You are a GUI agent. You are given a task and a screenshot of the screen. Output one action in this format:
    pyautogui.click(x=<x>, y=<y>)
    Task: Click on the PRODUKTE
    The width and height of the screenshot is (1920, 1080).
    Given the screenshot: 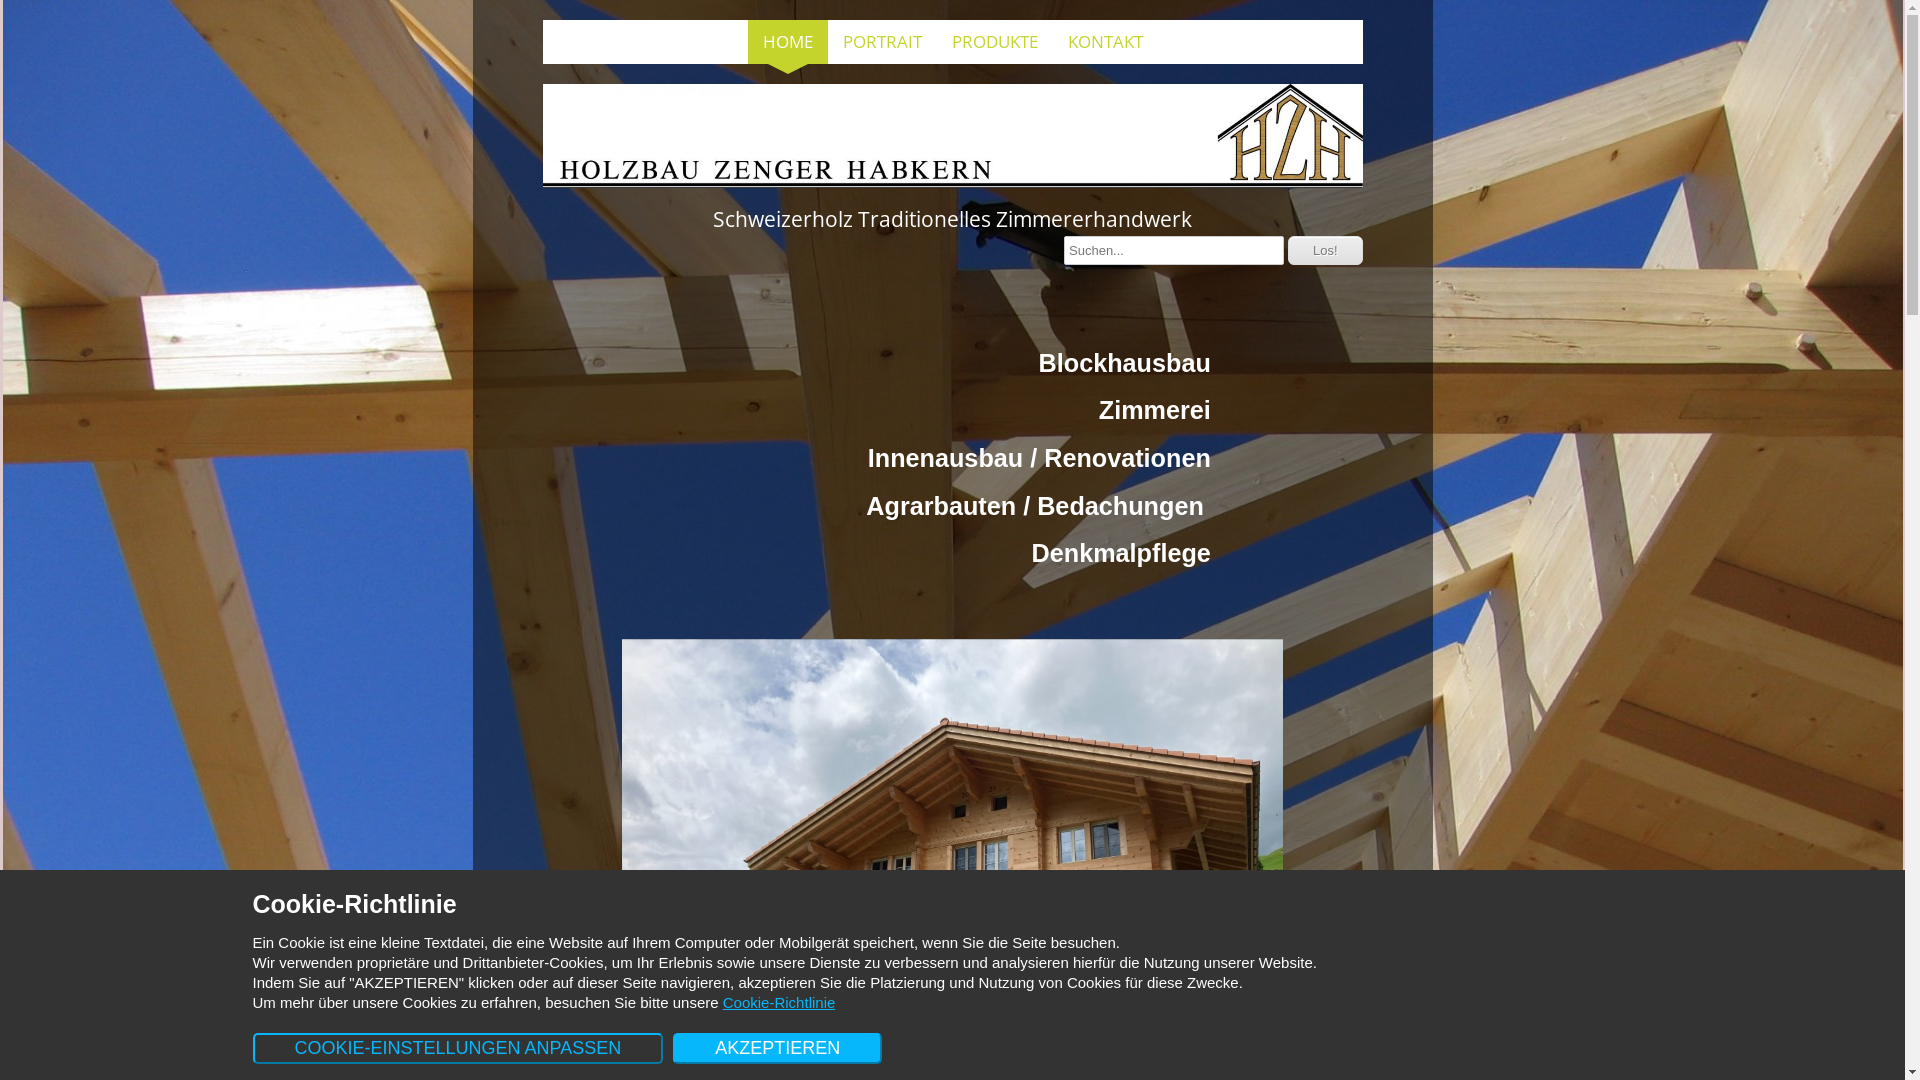 What is the action you would take?
    pyautogui.click(x=994, y=42)
    